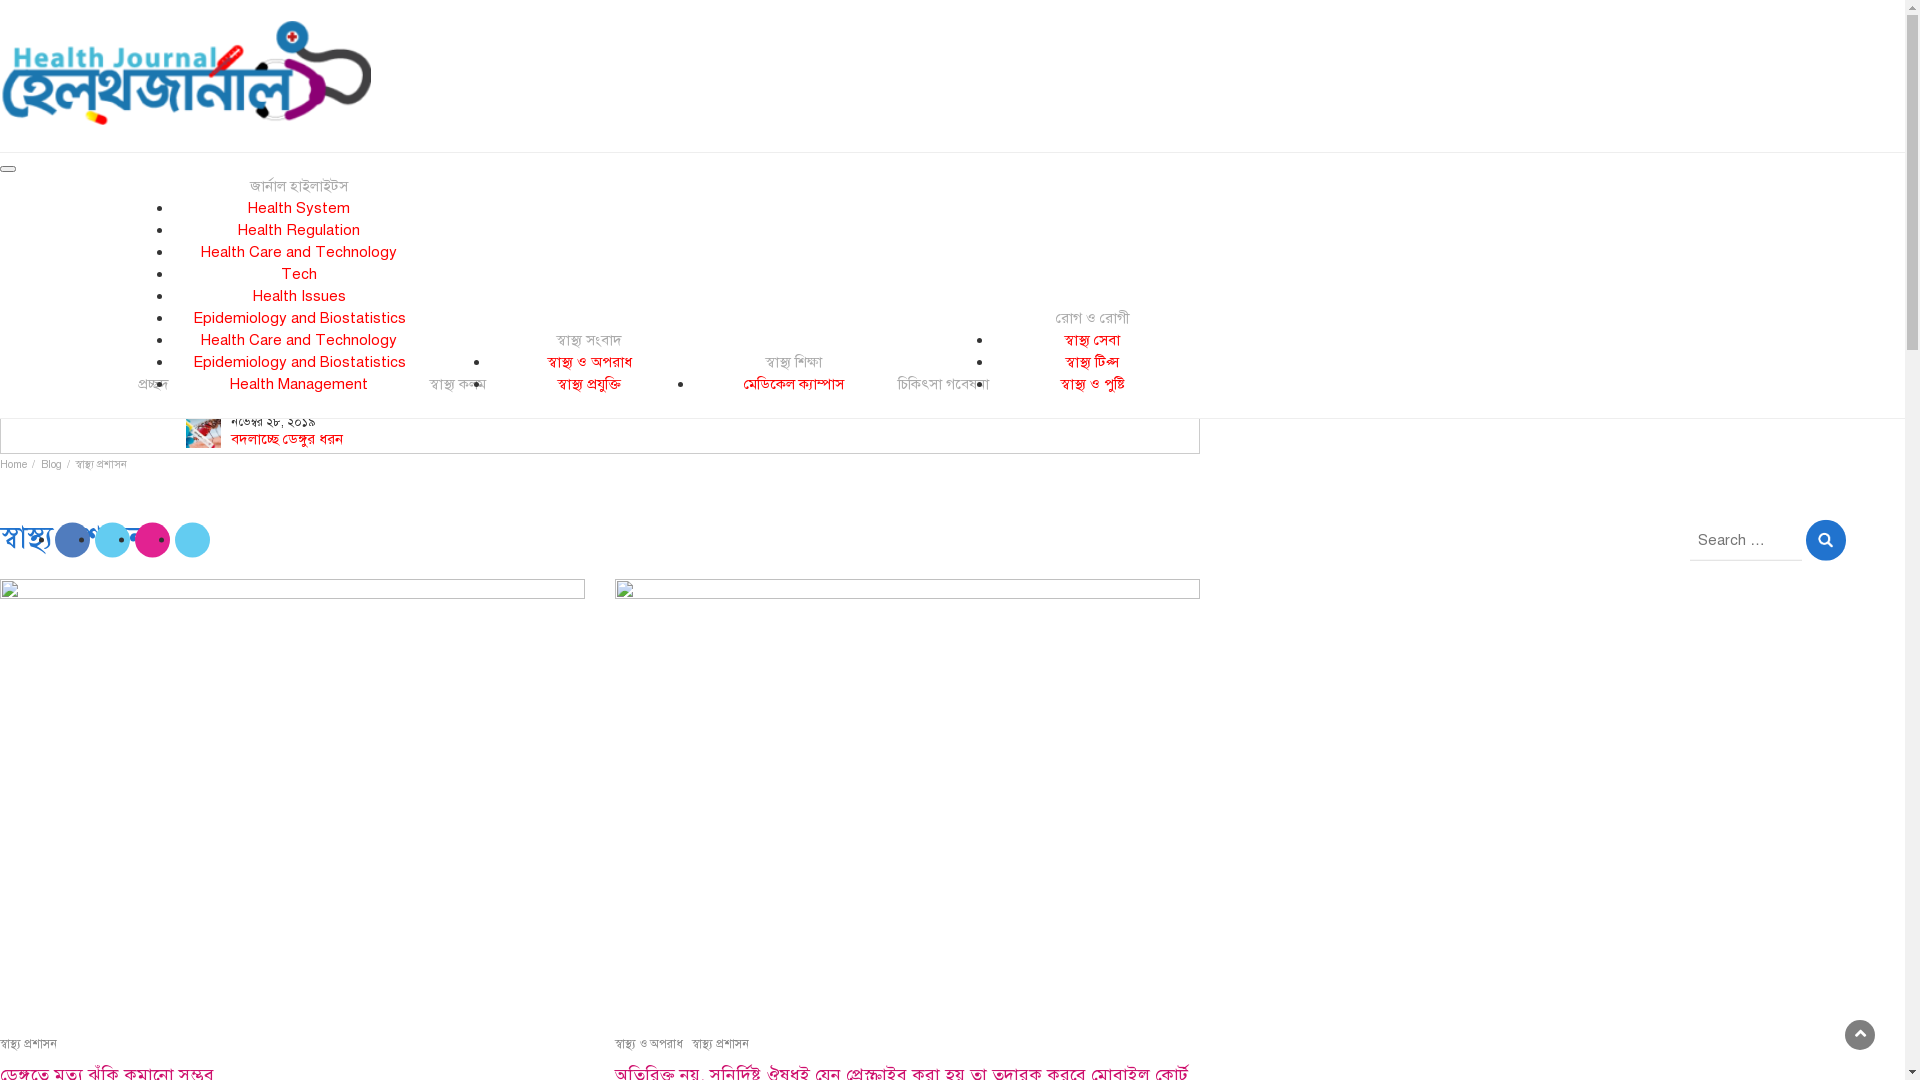 This screenshot has width=1920, height=1080. I want to click on Search for:, so click(1746, 541).